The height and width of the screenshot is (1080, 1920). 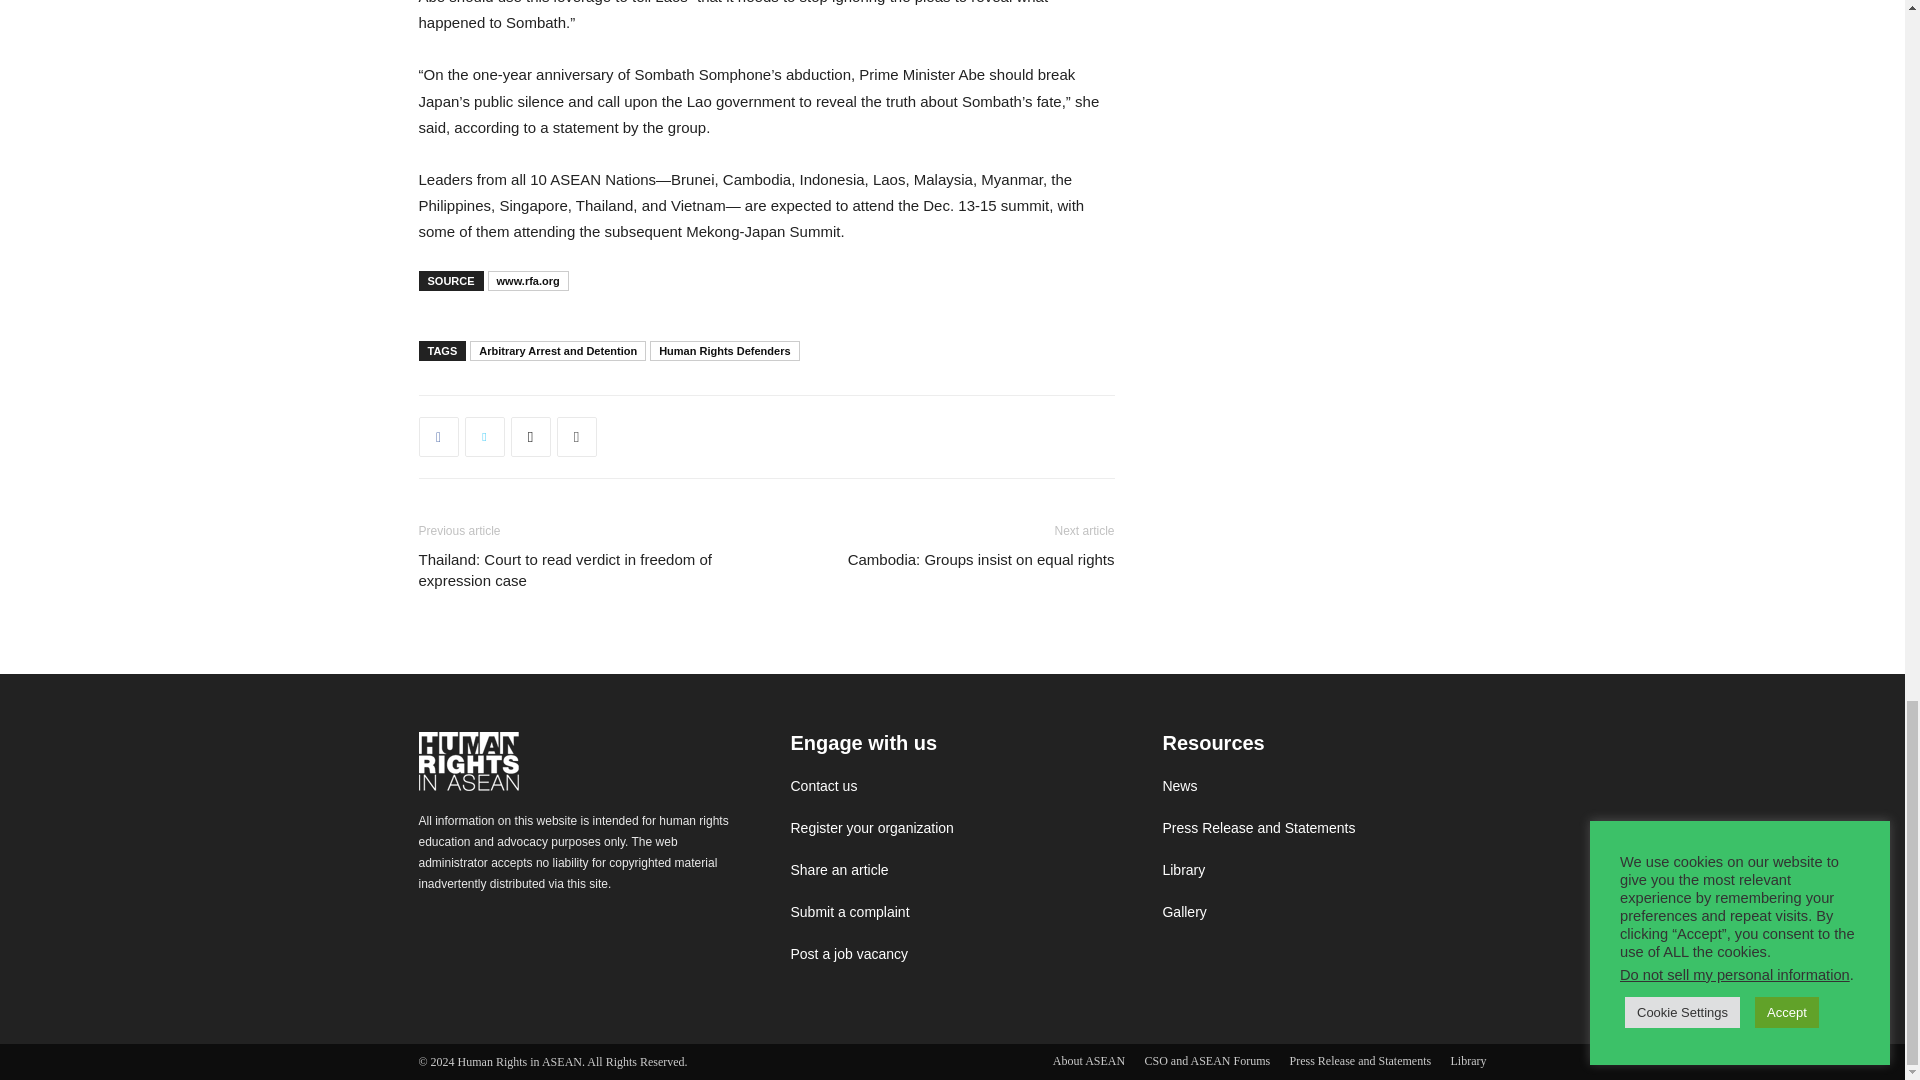 I want to click on www.rfa.org, so click(x=528, y=280).